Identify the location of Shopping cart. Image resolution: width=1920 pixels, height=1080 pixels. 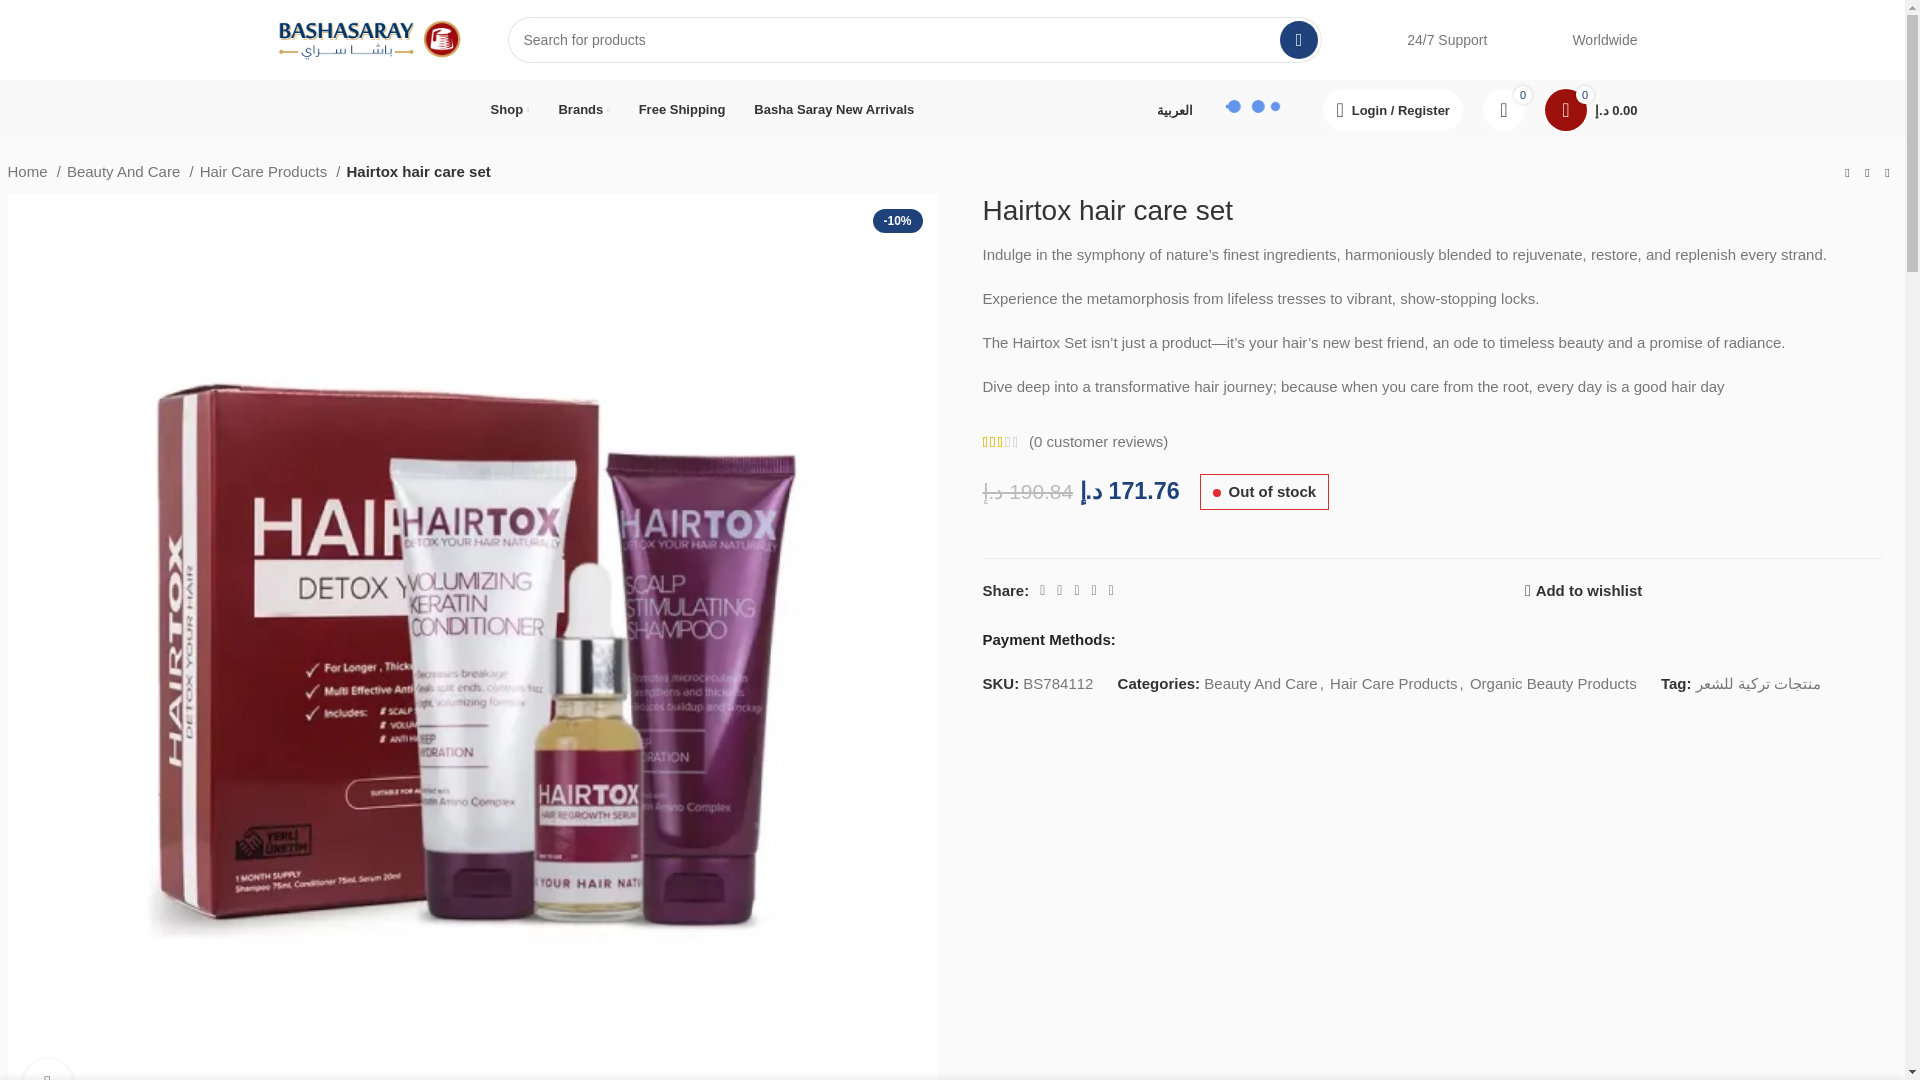
(1590, 109).